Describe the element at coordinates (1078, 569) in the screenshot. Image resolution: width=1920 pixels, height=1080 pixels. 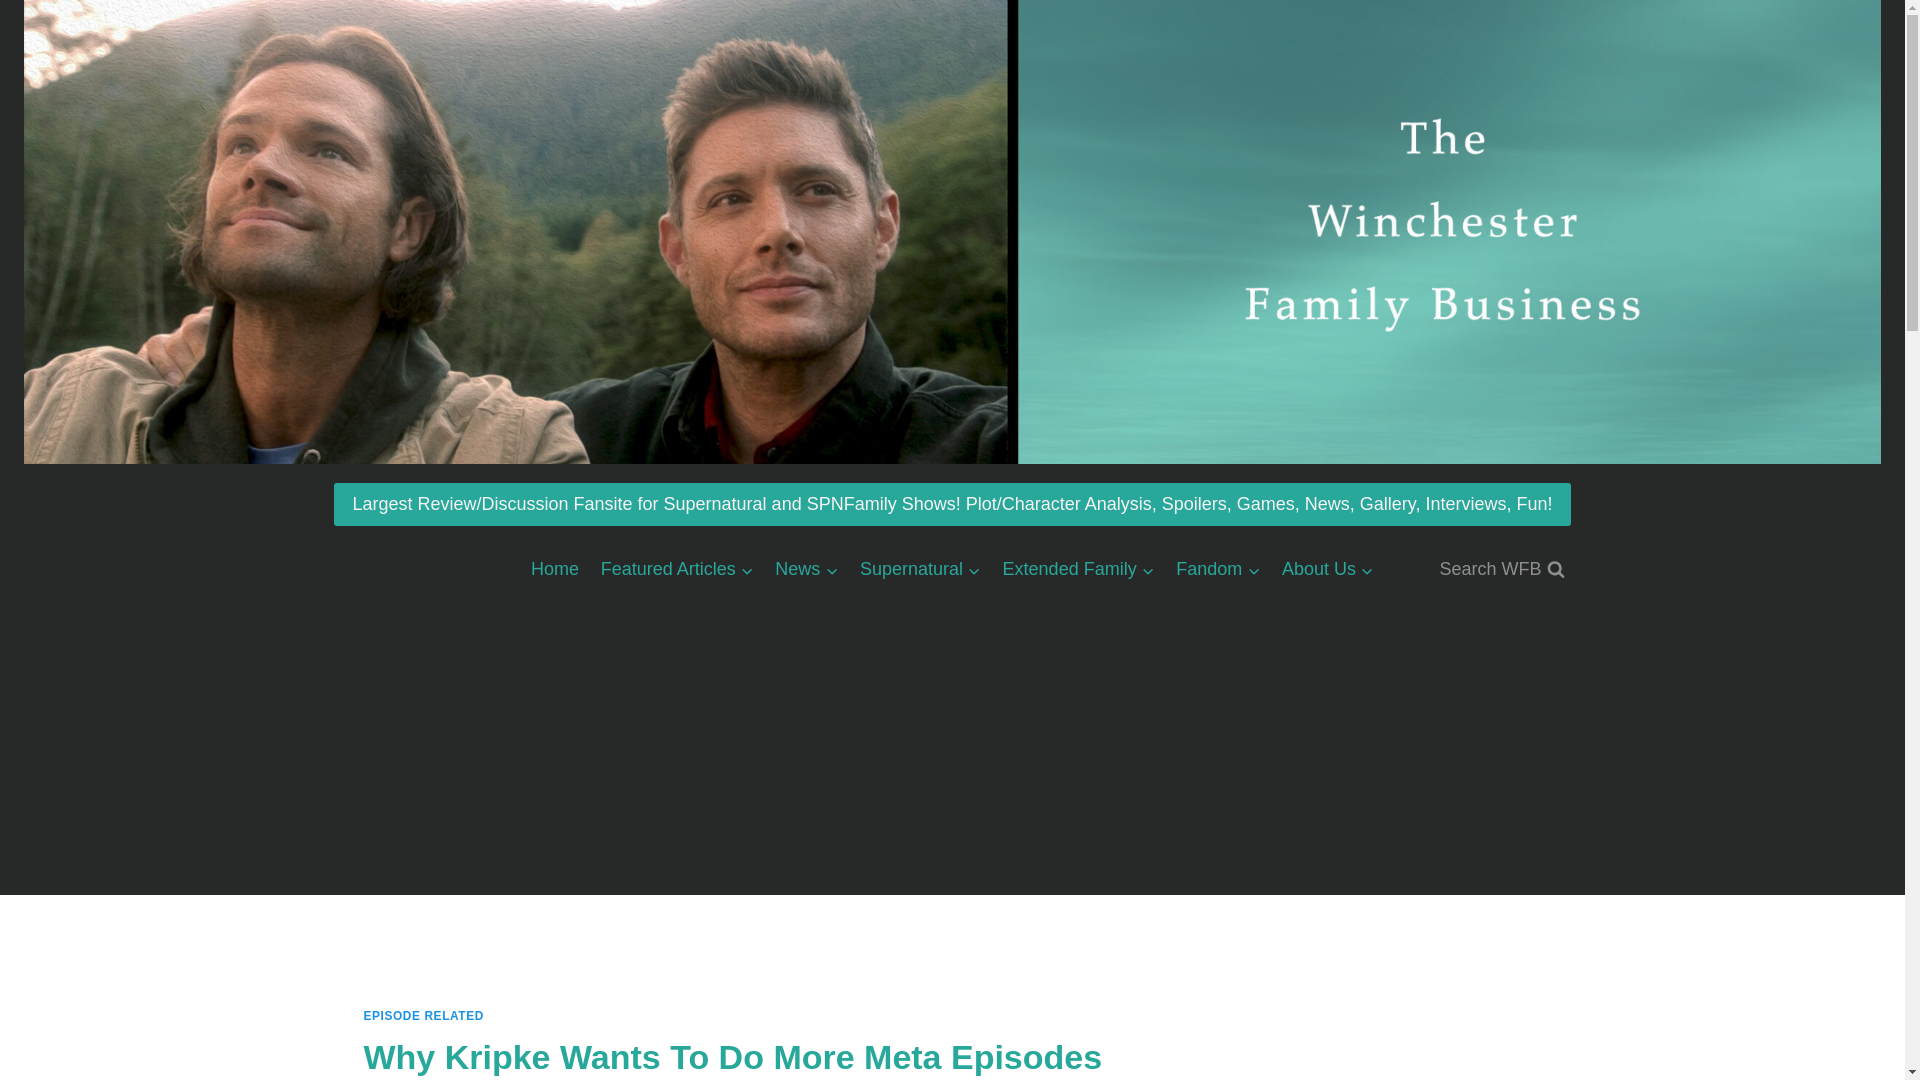
I see `Extended Family` at that location.